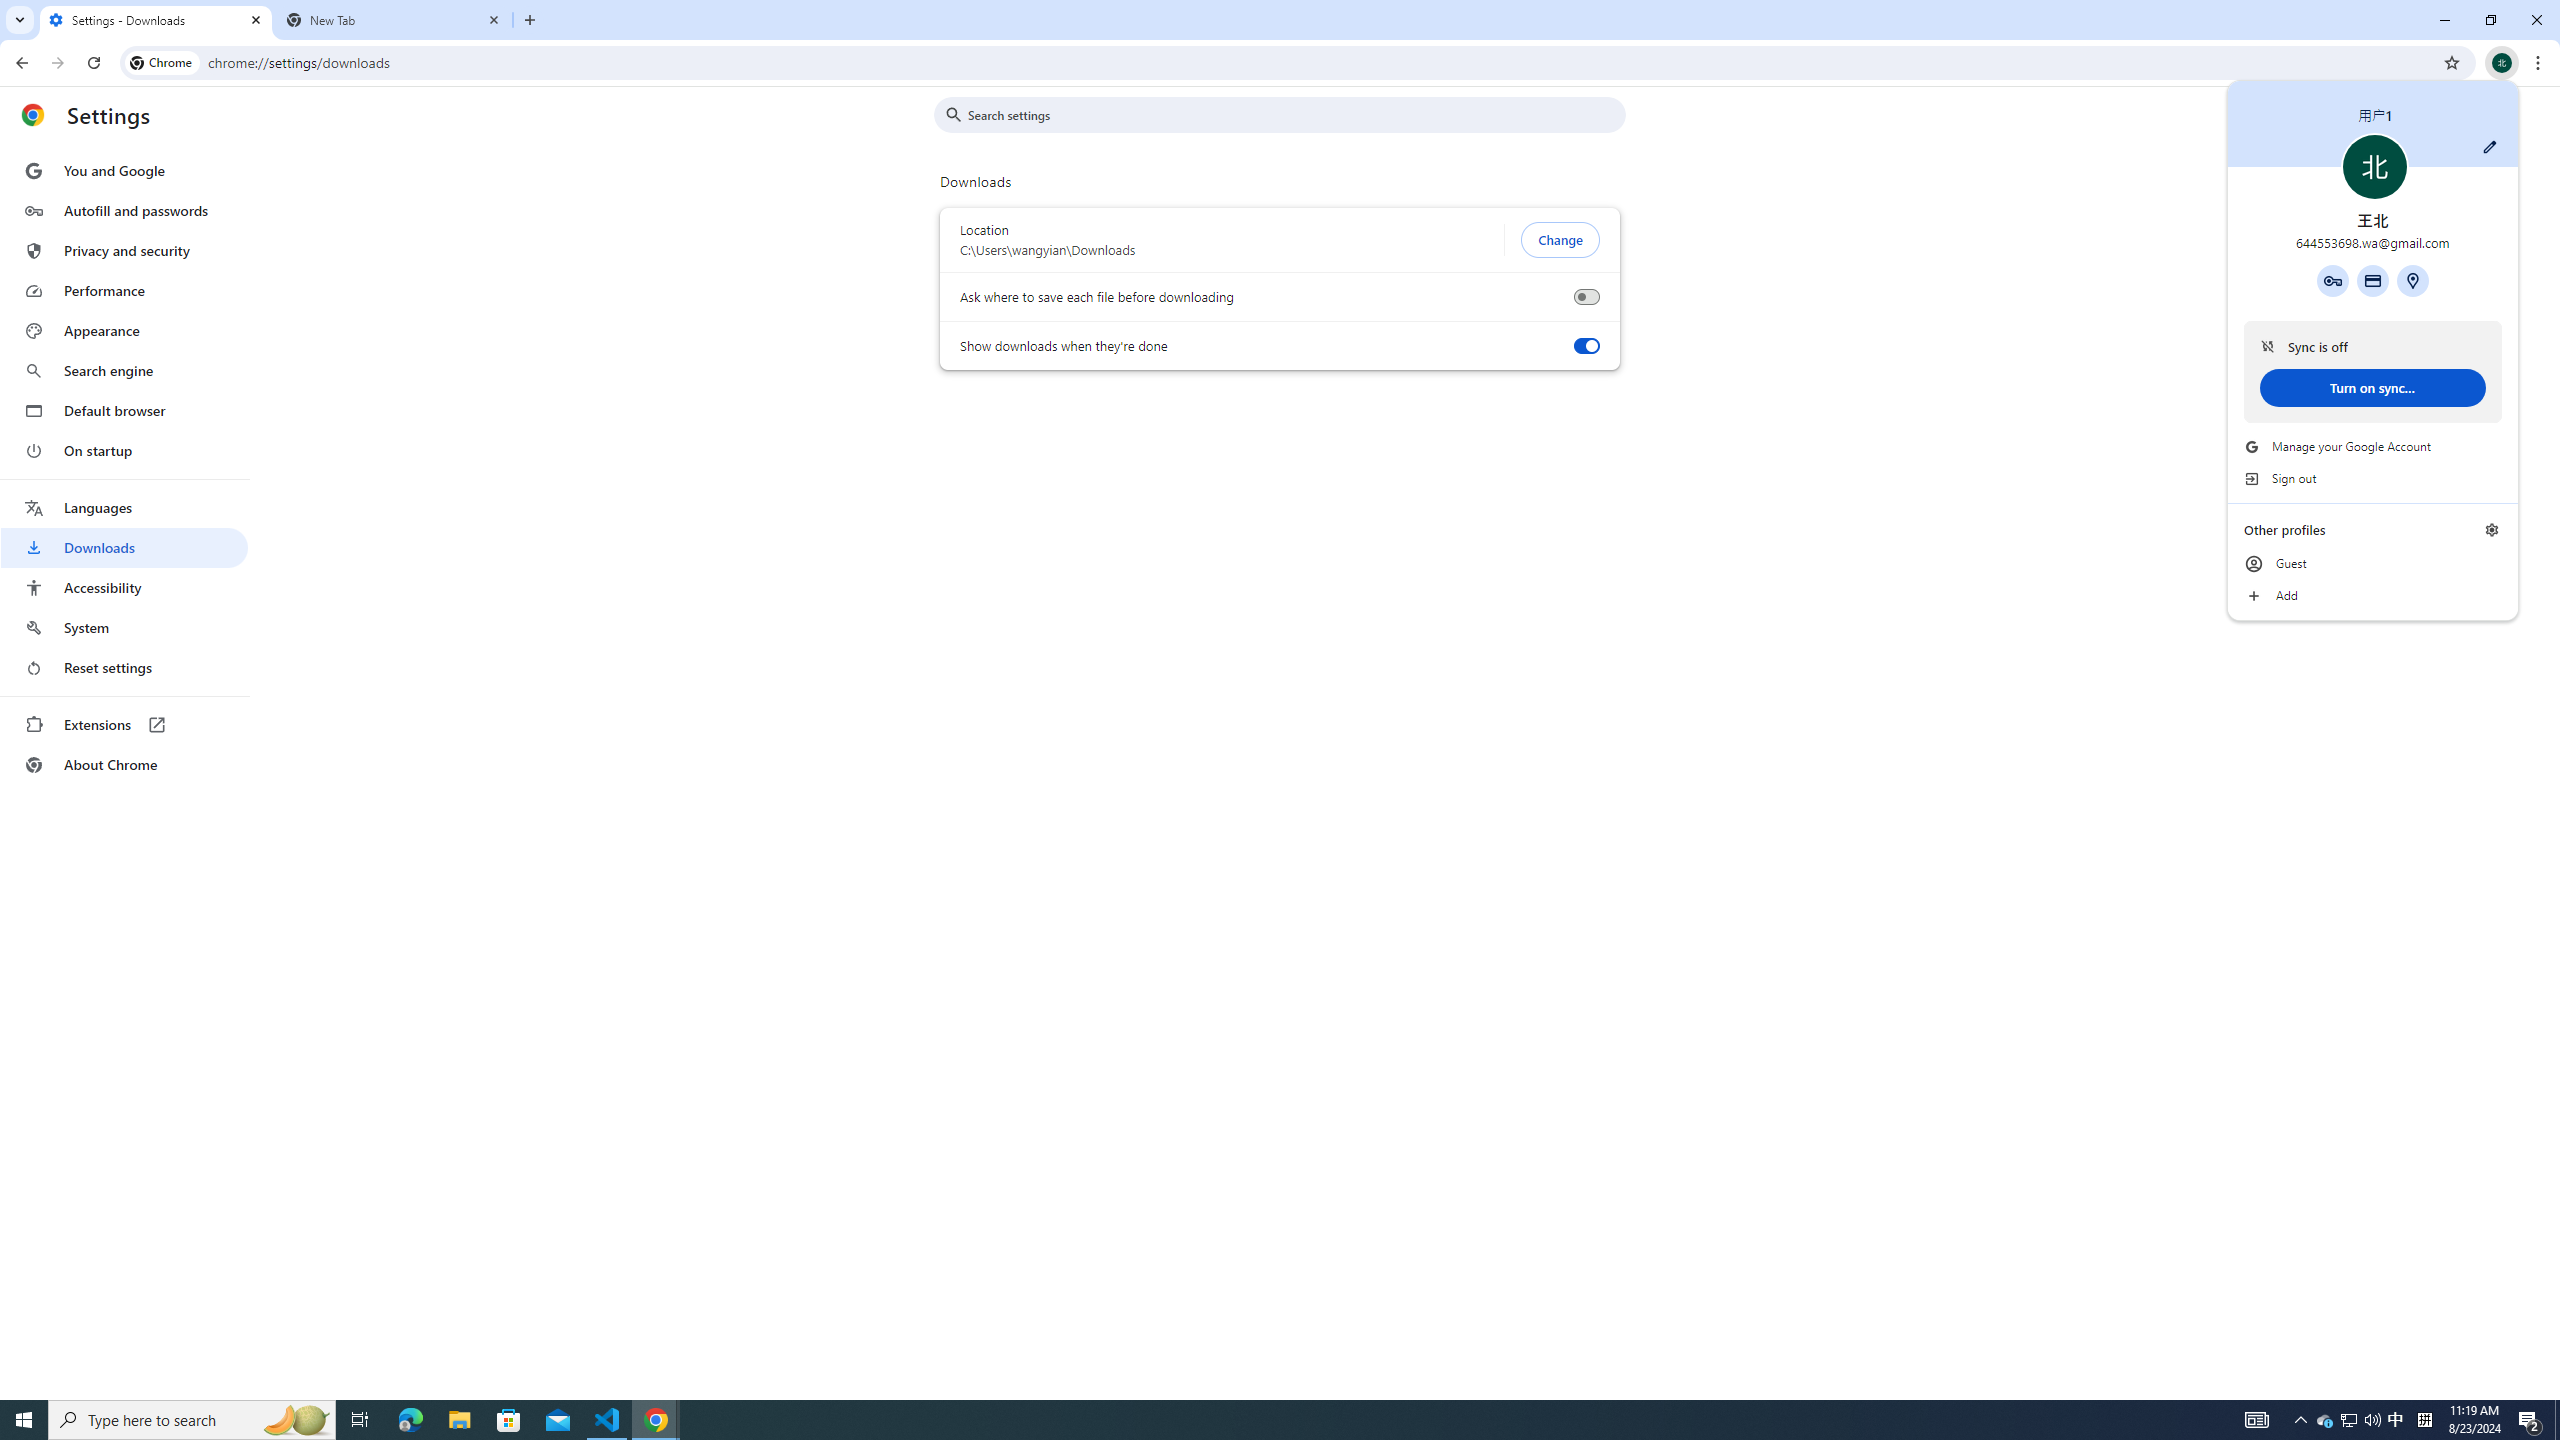 The height and width of the screenshot is (1440, 2560). What do you see at coordinates (2333, 280) in the screenshot?
I see `Google Password Manager` at bounding box center [2333, 280].